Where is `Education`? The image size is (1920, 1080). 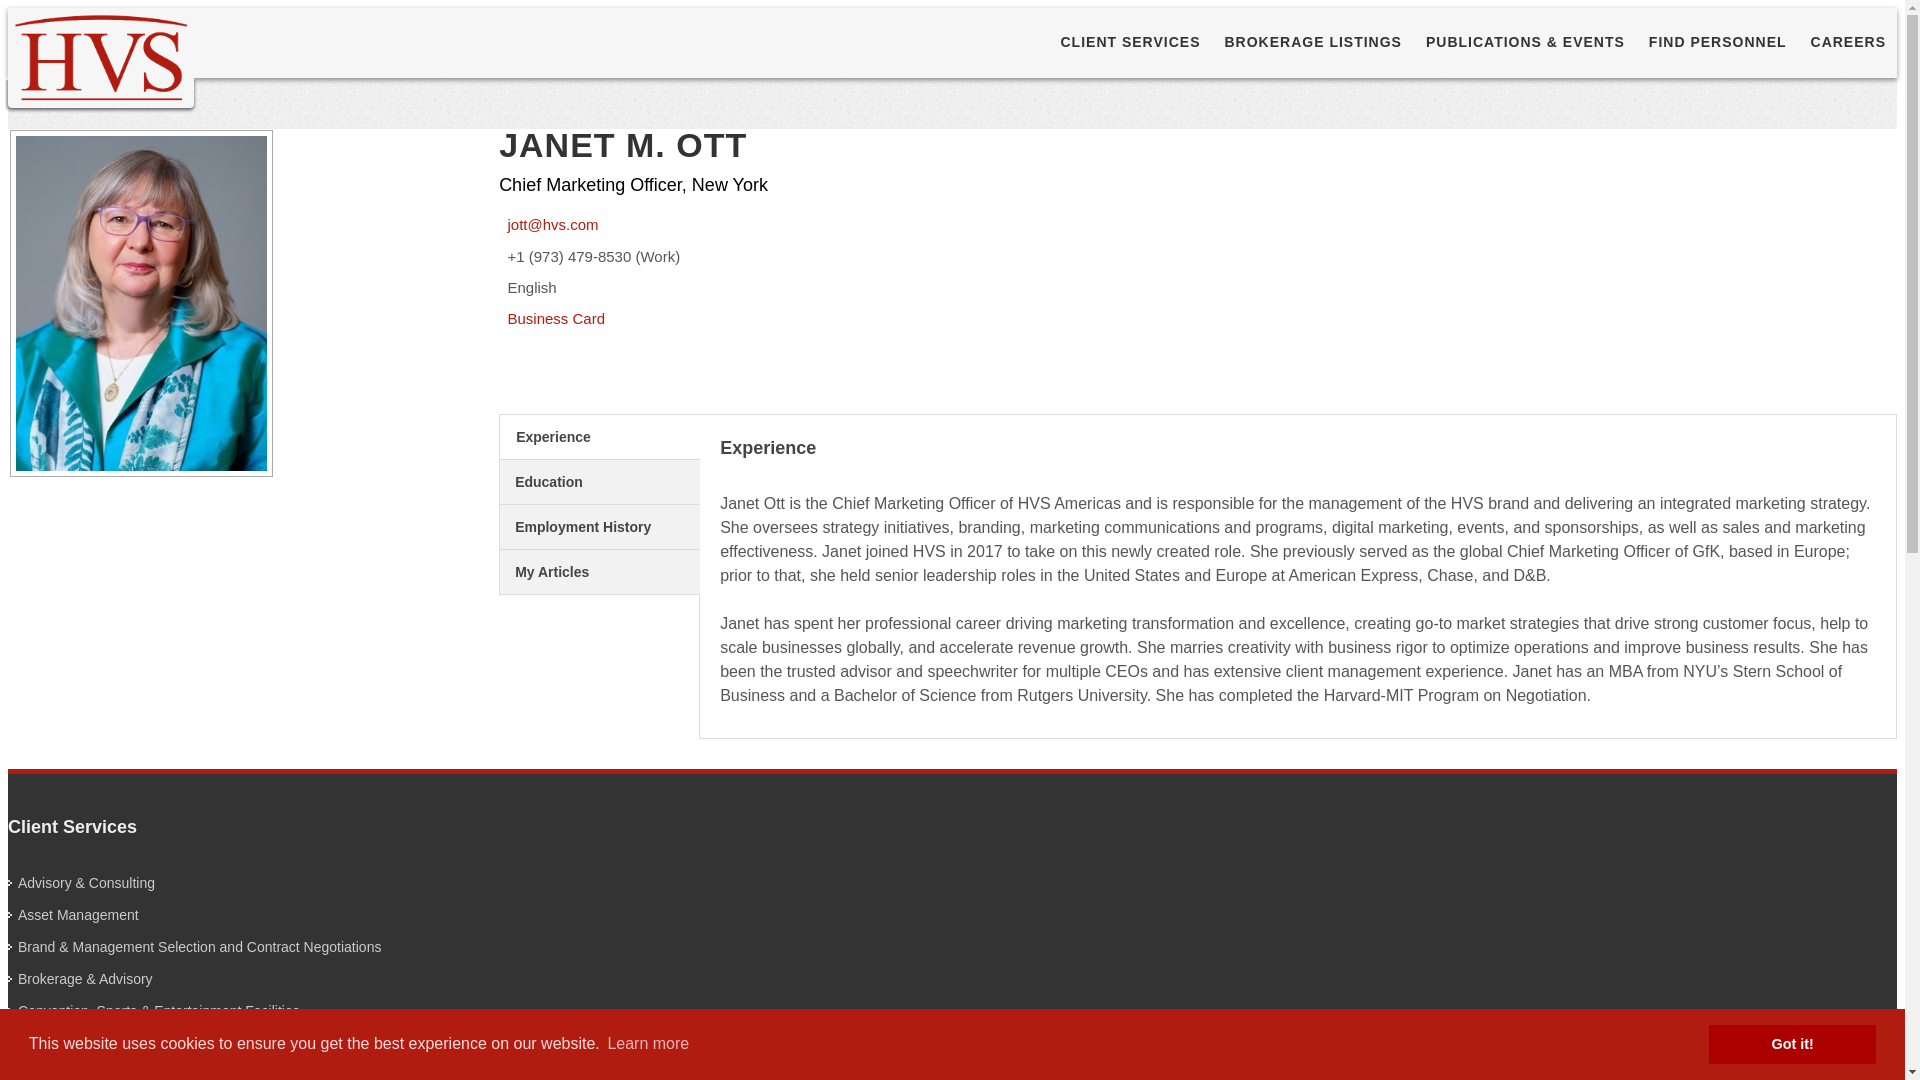
Education is located at coordinates (600, 482).